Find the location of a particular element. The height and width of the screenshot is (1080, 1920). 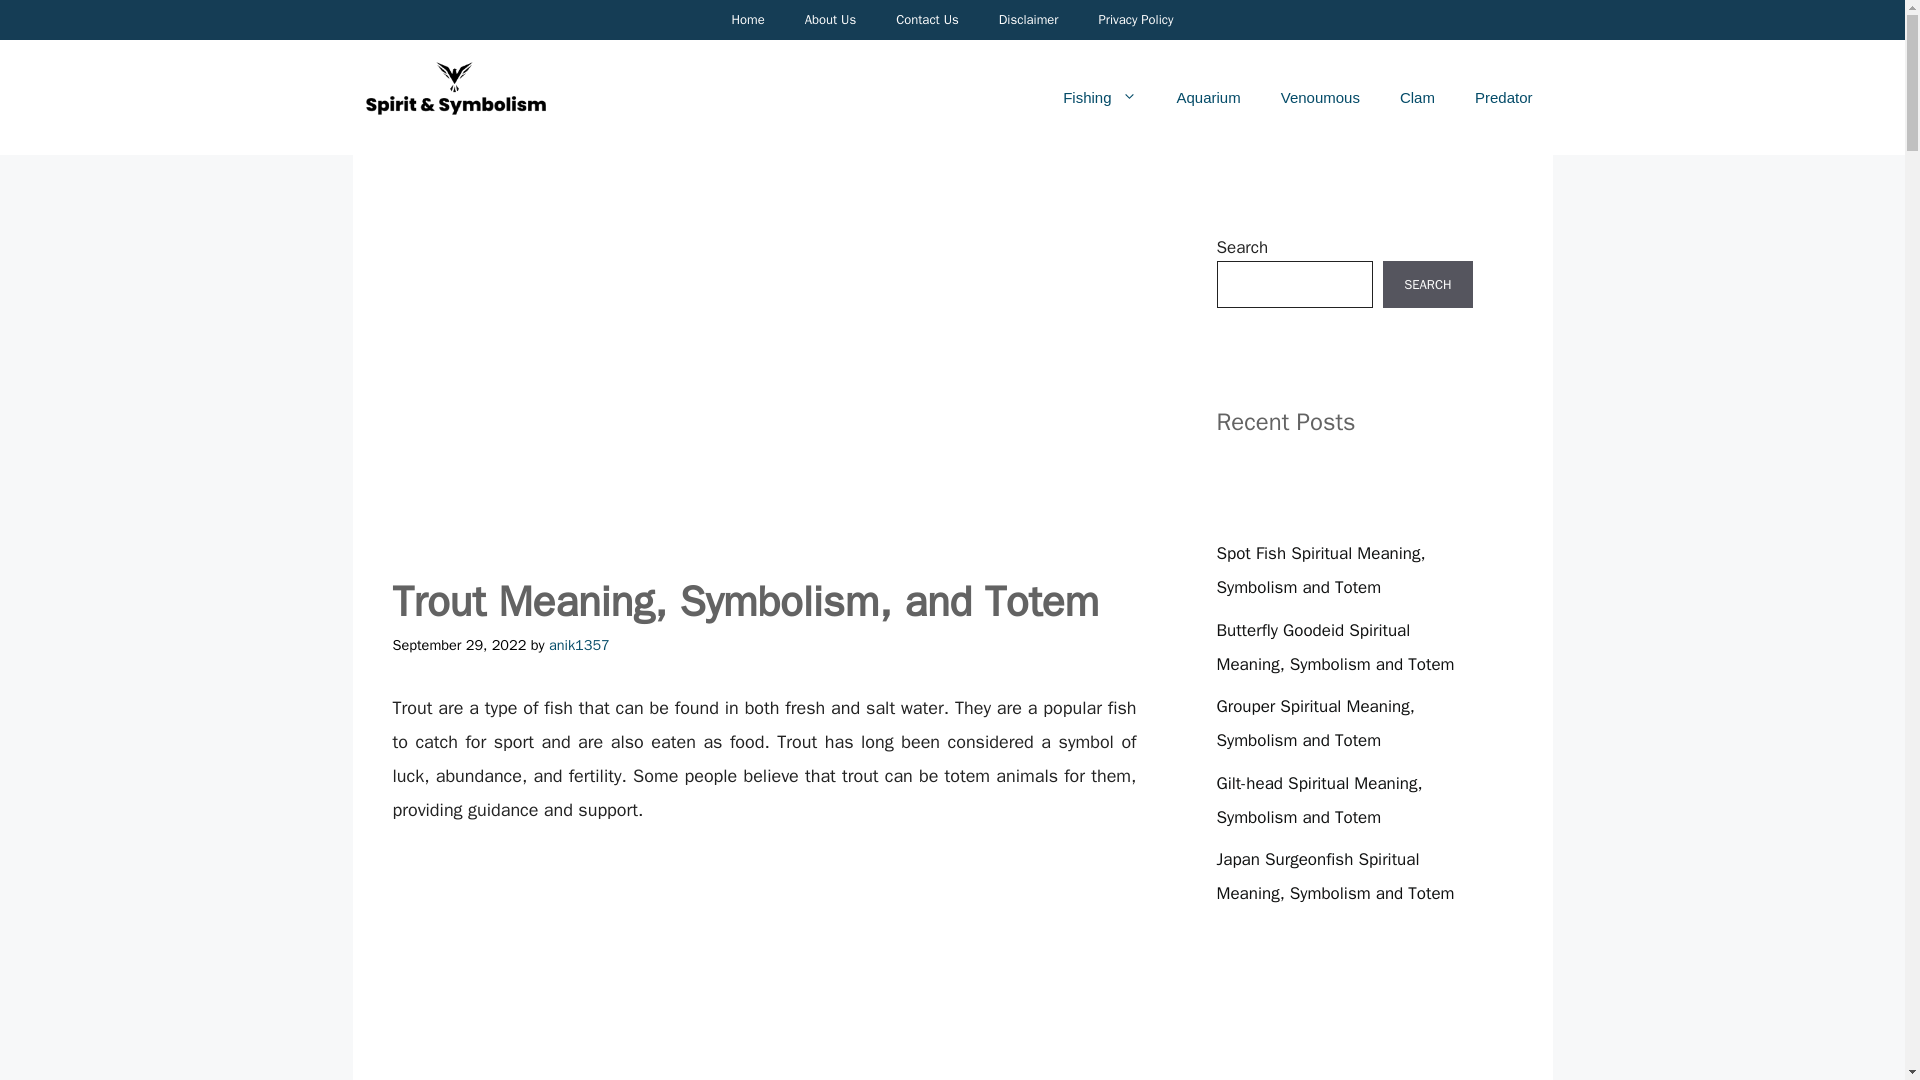

Grouper Spiritual Meaning, Symbolism and Totem is located at coordinates (1314, 722).